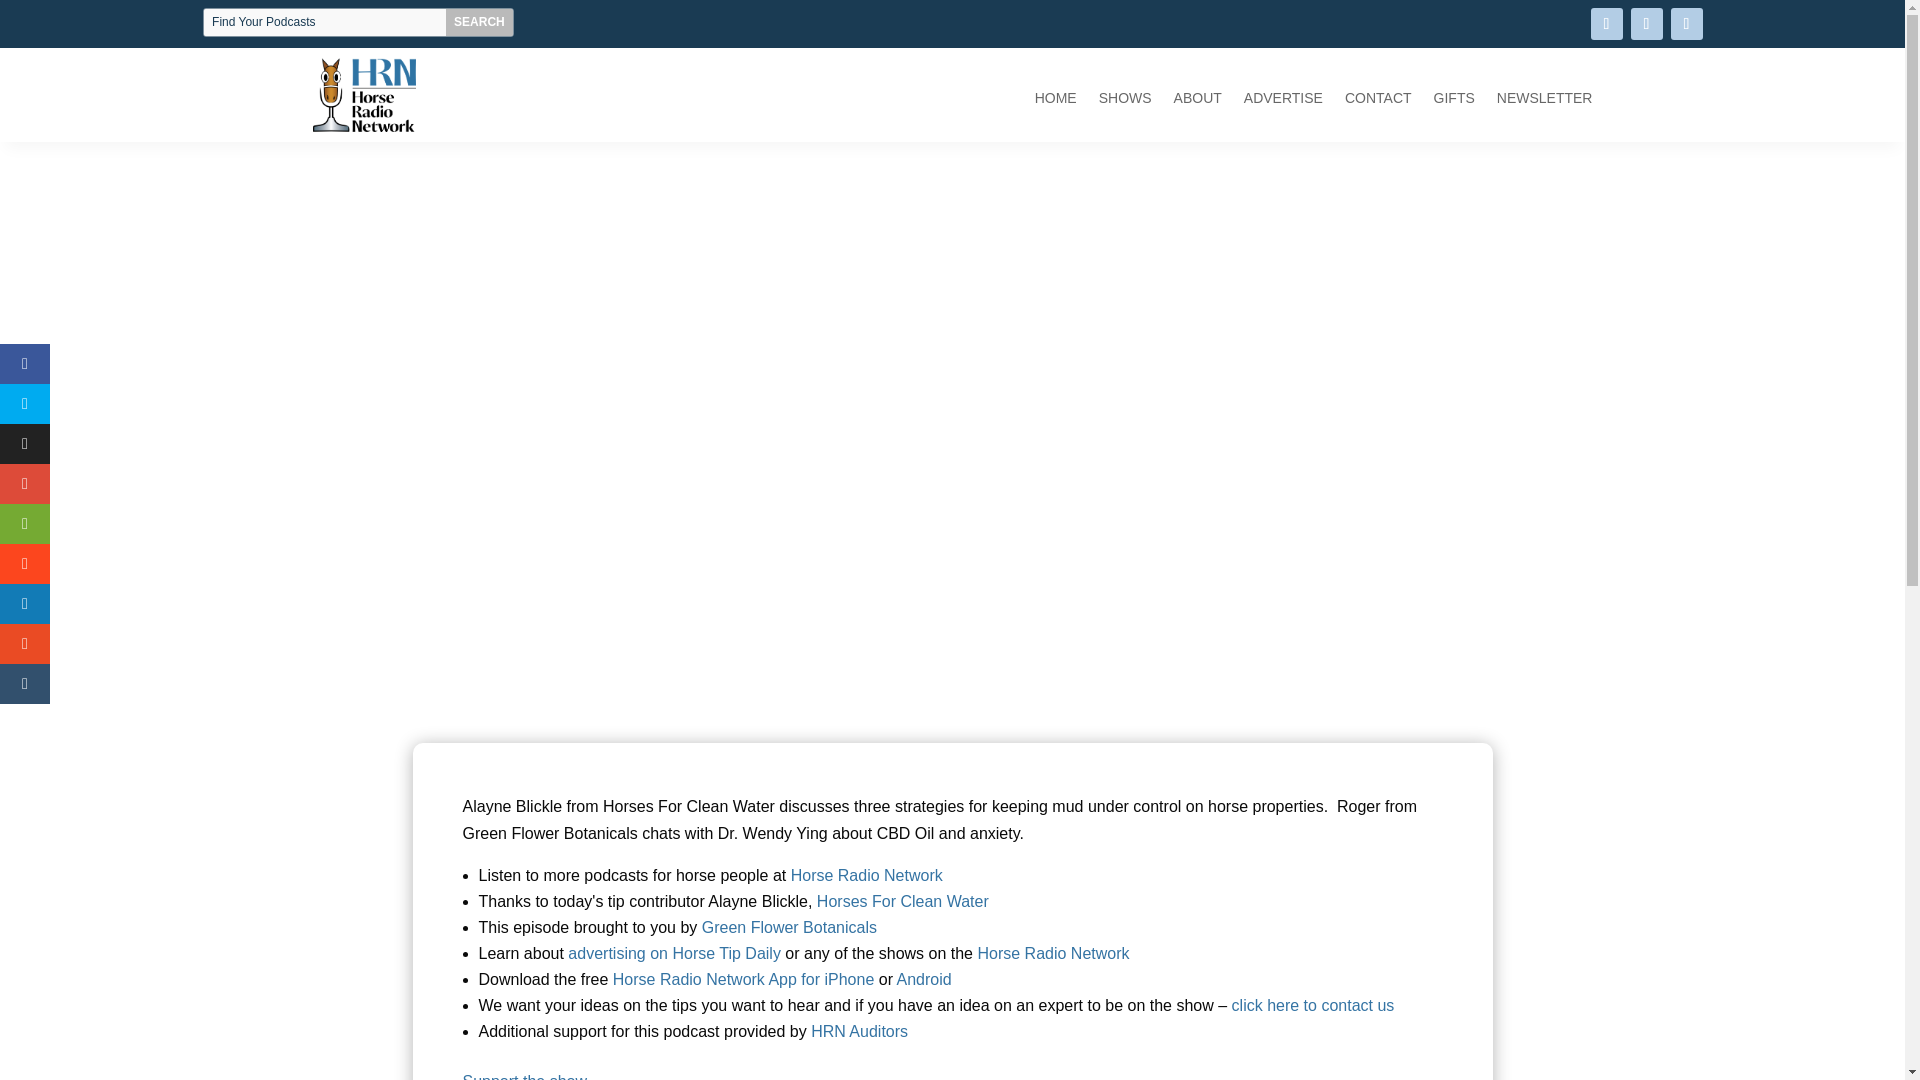 This screenshot has height=1080, width=1920. Describe the element at coordinates (1125, 102) in the screenshot. I see `SHOWS` at that location.